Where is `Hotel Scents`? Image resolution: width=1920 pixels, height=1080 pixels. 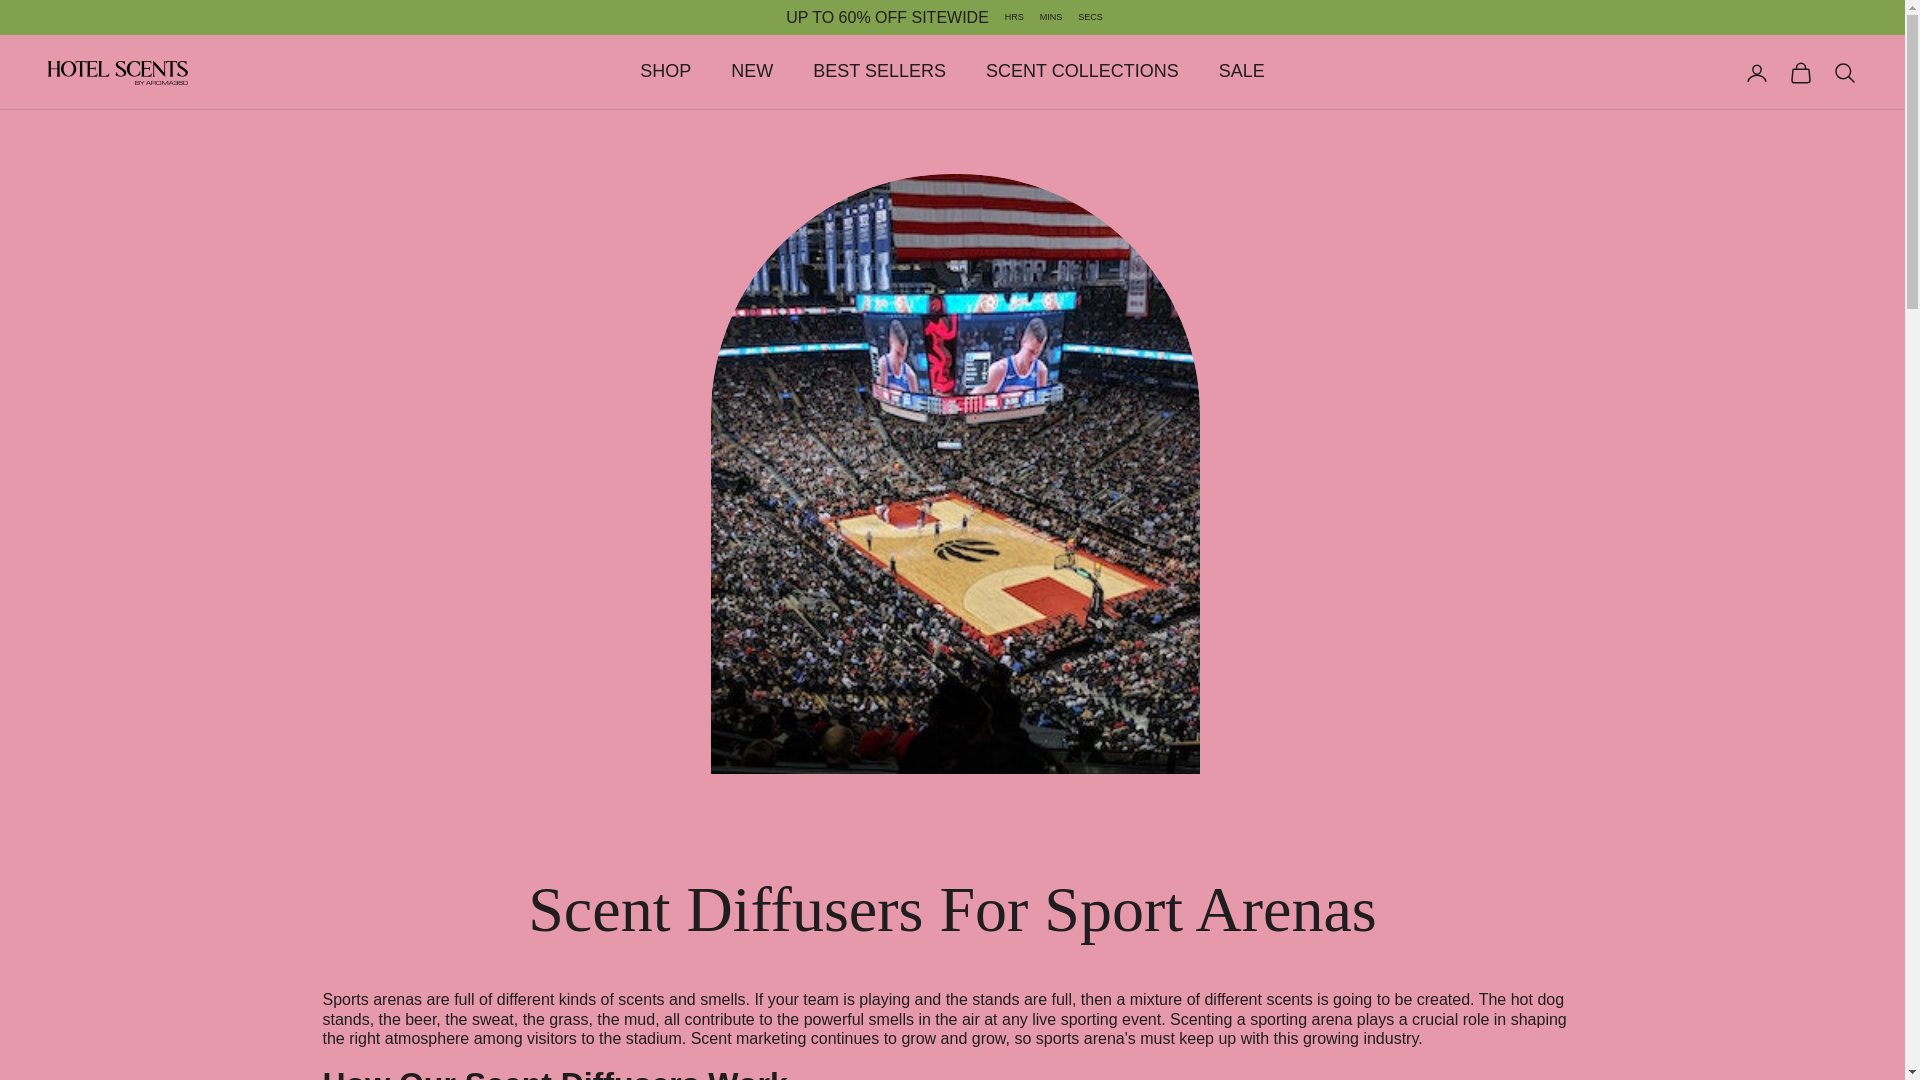 Hotel Scents is located at coordinates (118, 72).